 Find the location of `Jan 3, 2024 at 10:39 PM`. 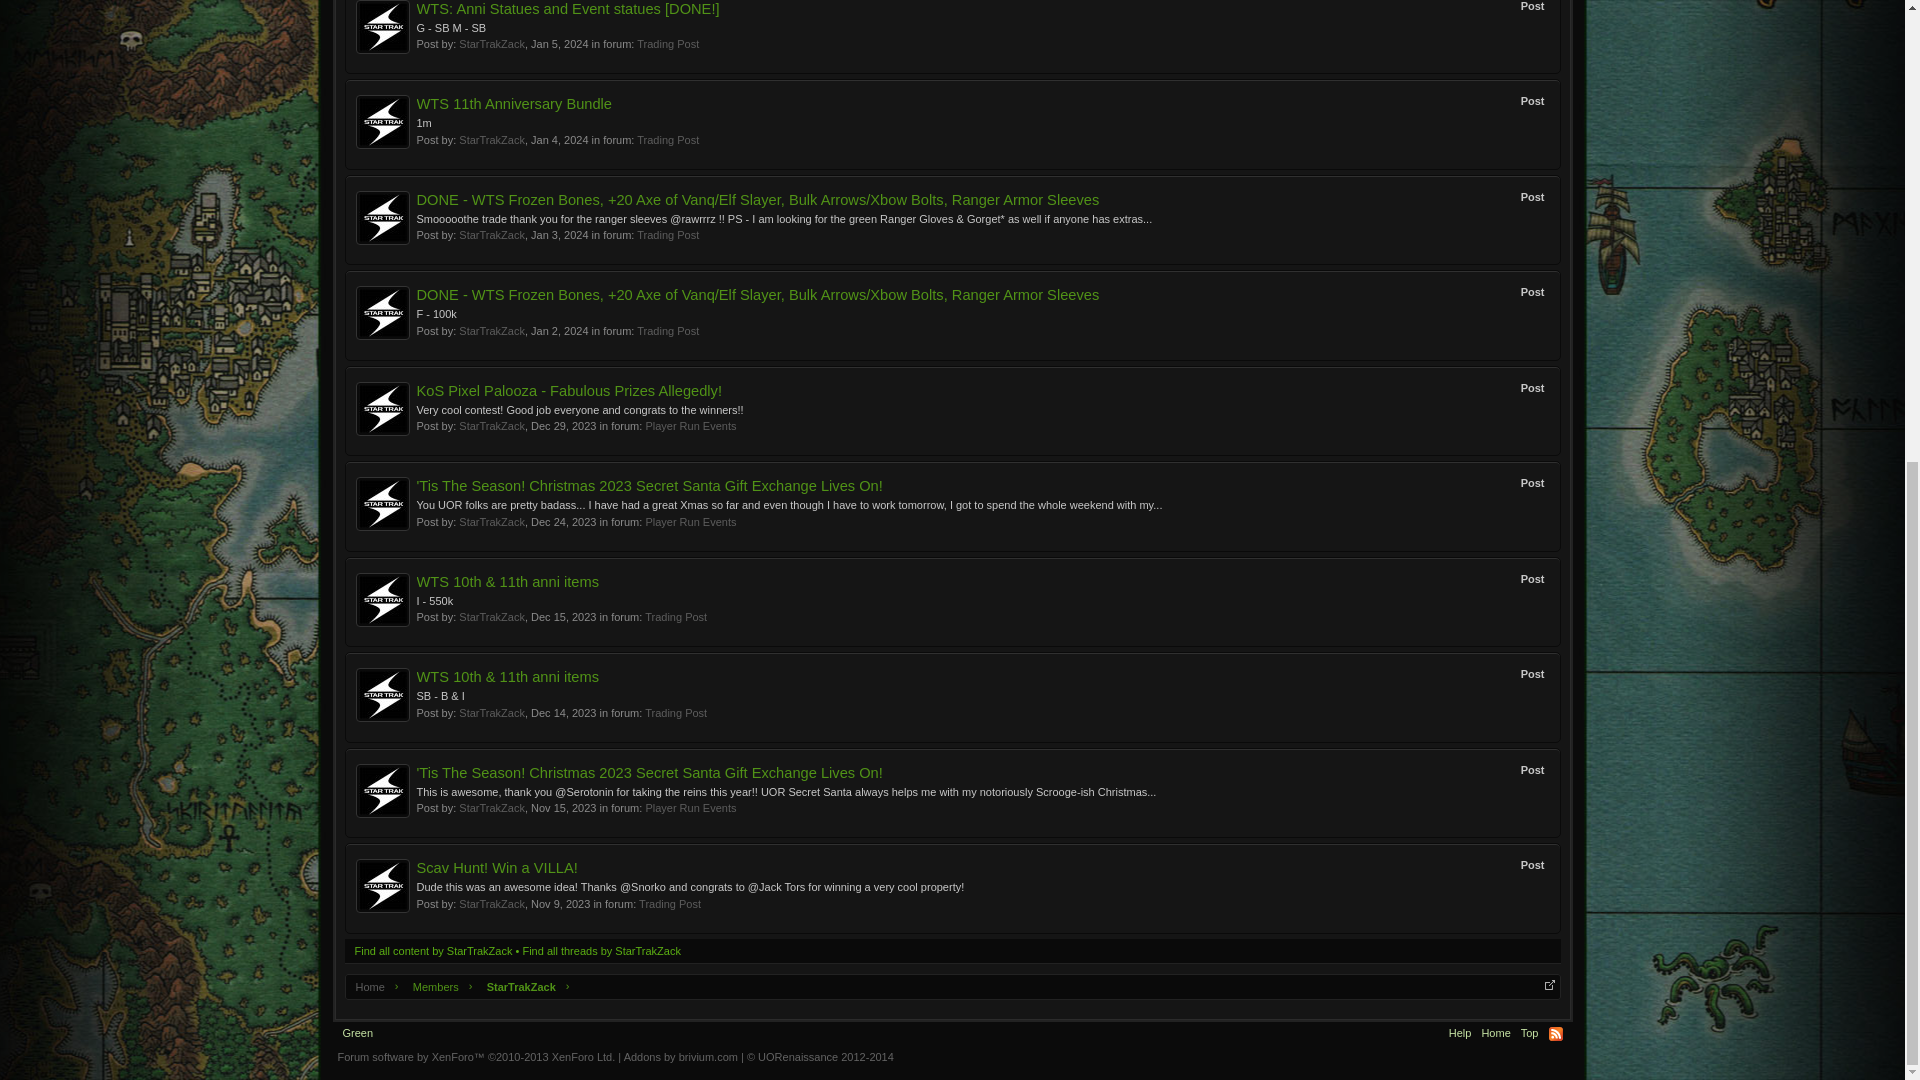

Jan 3, 2024 at 10:39 PM is located at coordinates (560, 234).